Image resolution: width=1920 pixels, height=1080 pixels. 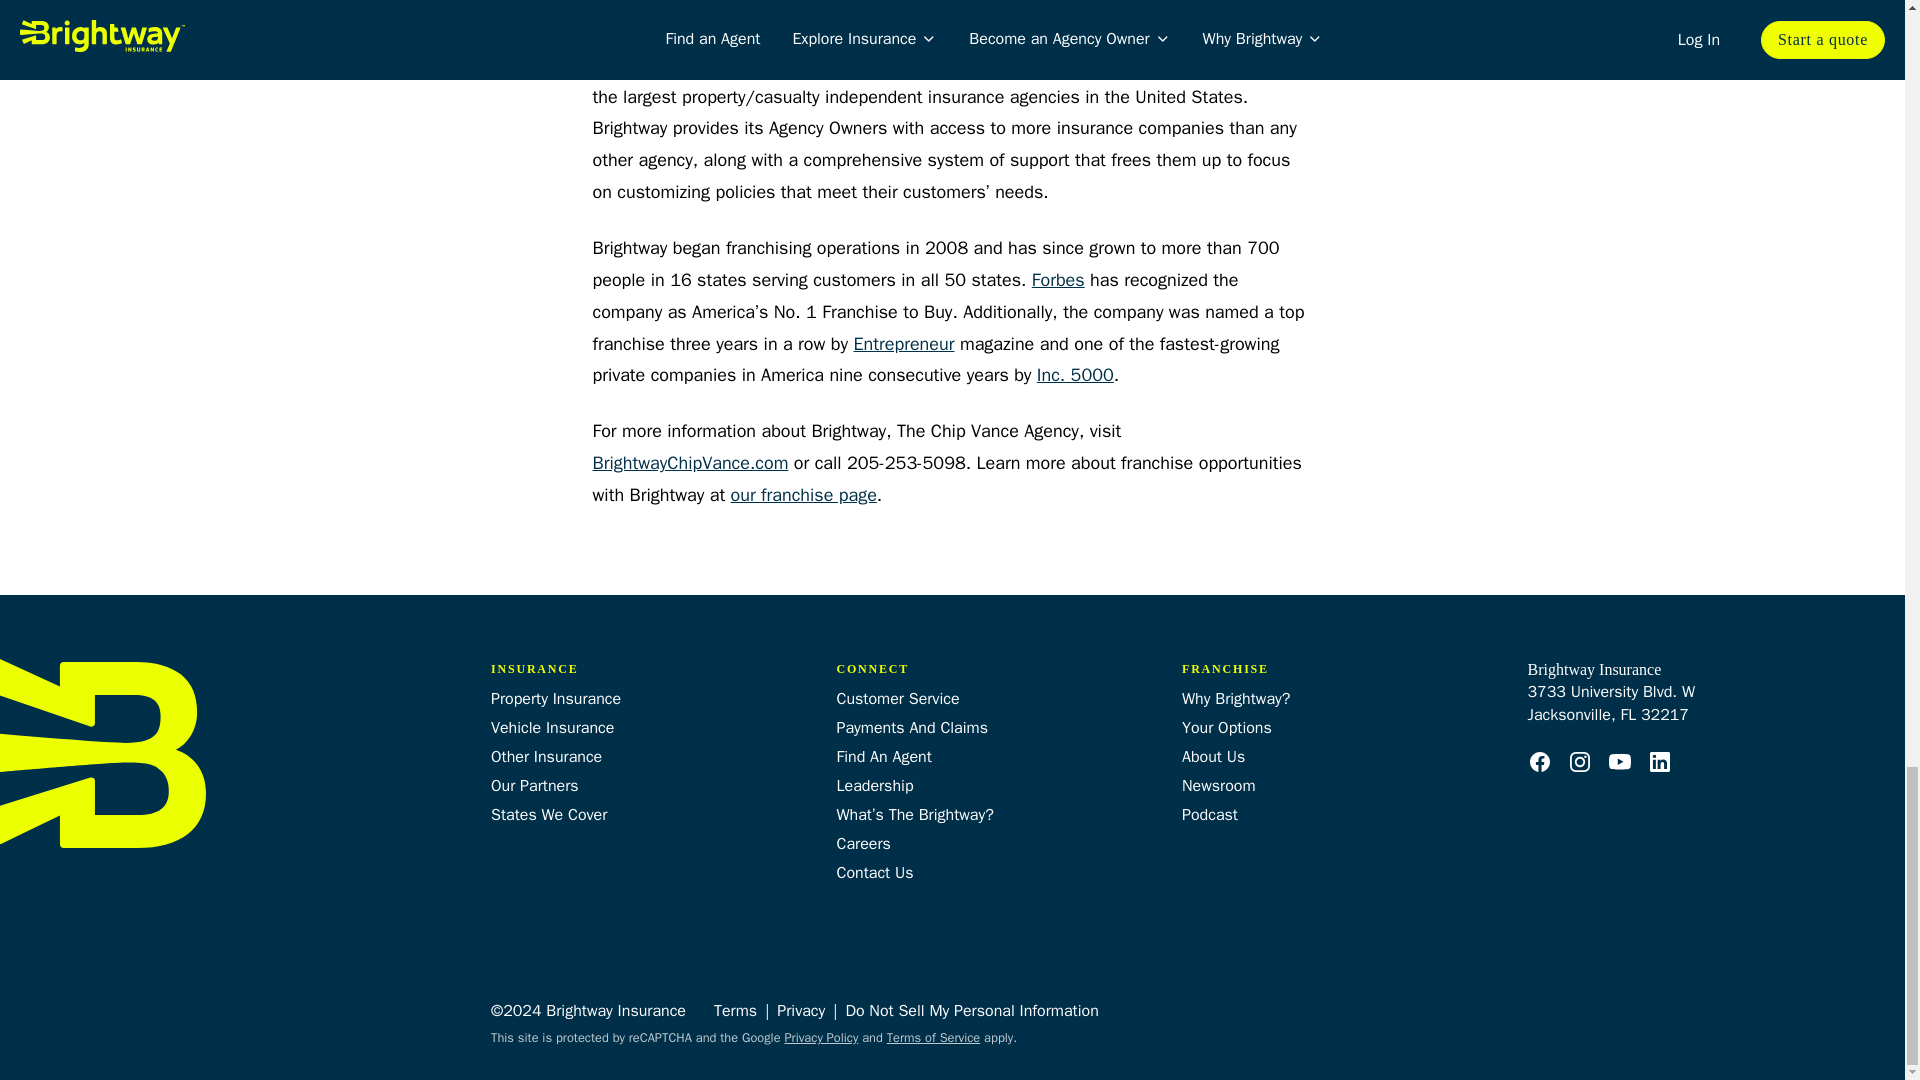 I want to click on Payments And Claims, so click(x=910, y=728).